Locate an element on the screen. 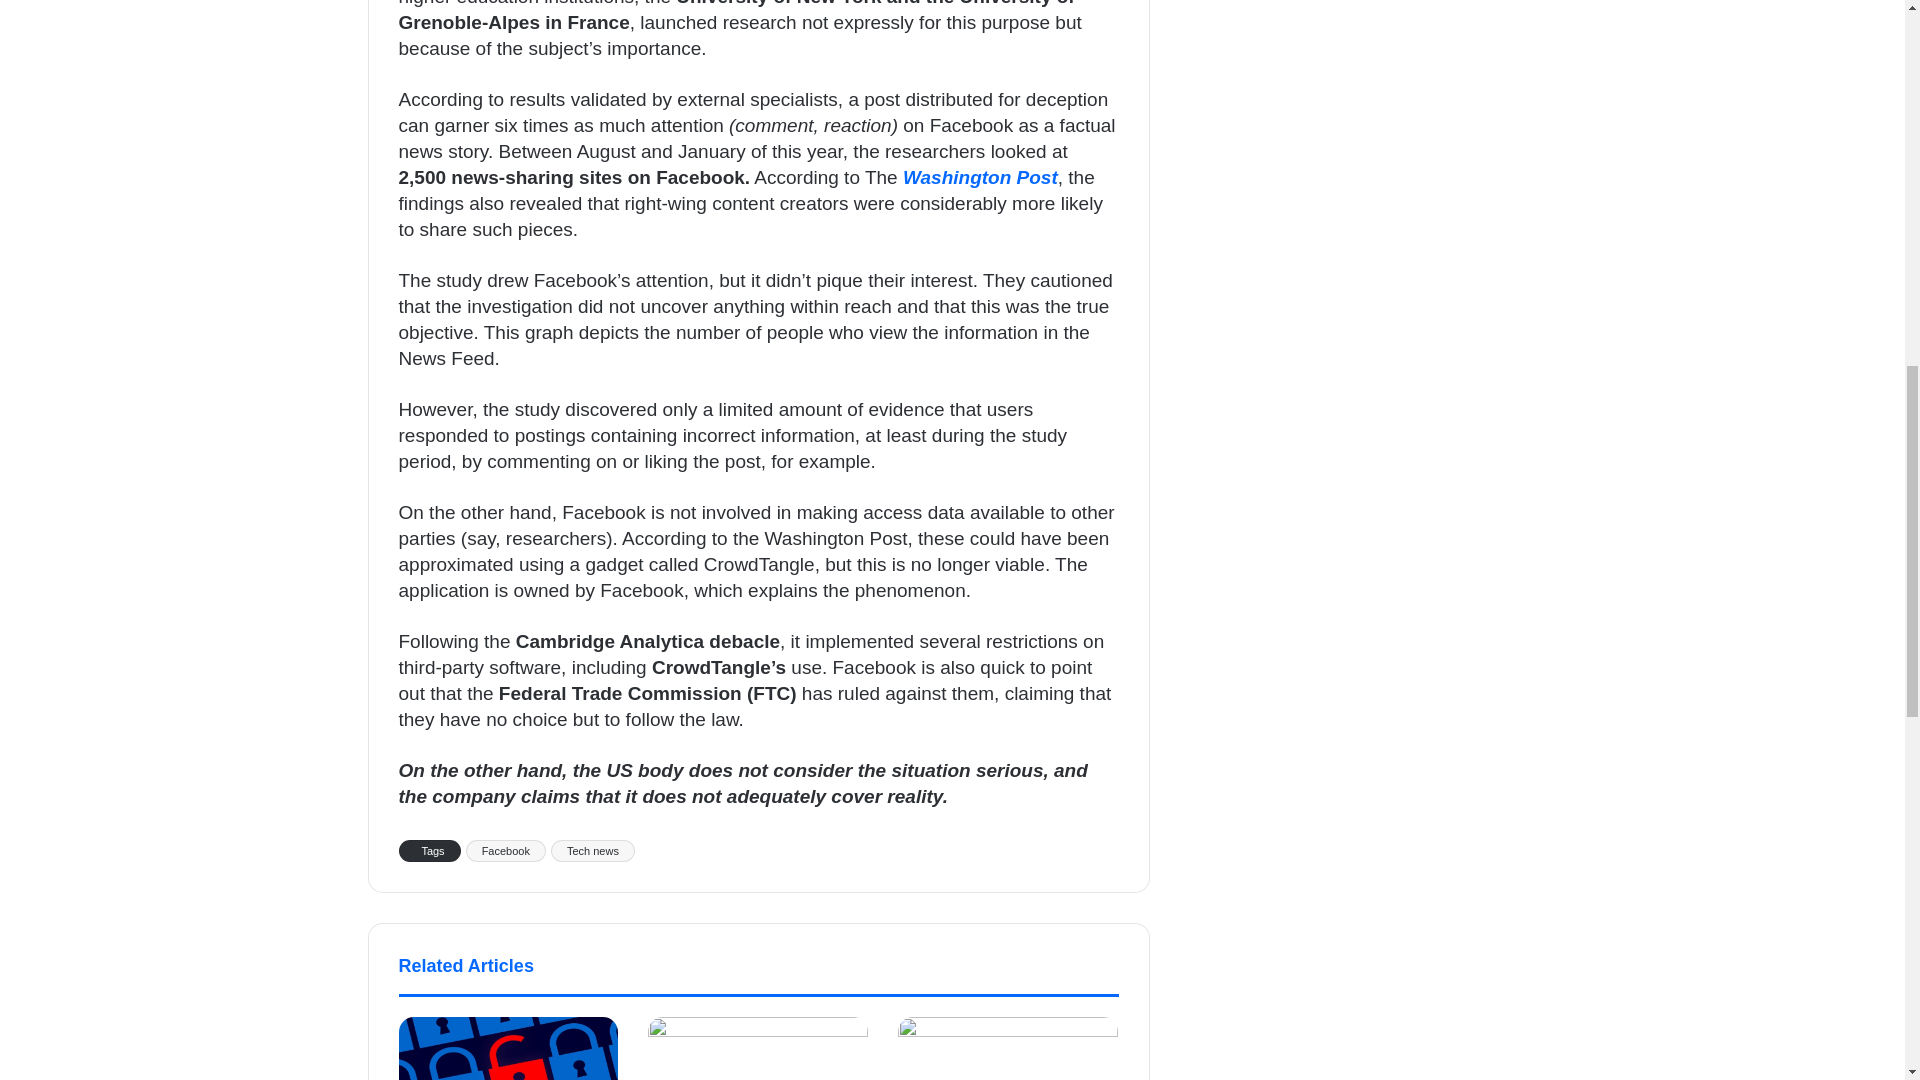 This screenshot has height=1080, width=1920. Facebook is located at coordinates (506, 850).